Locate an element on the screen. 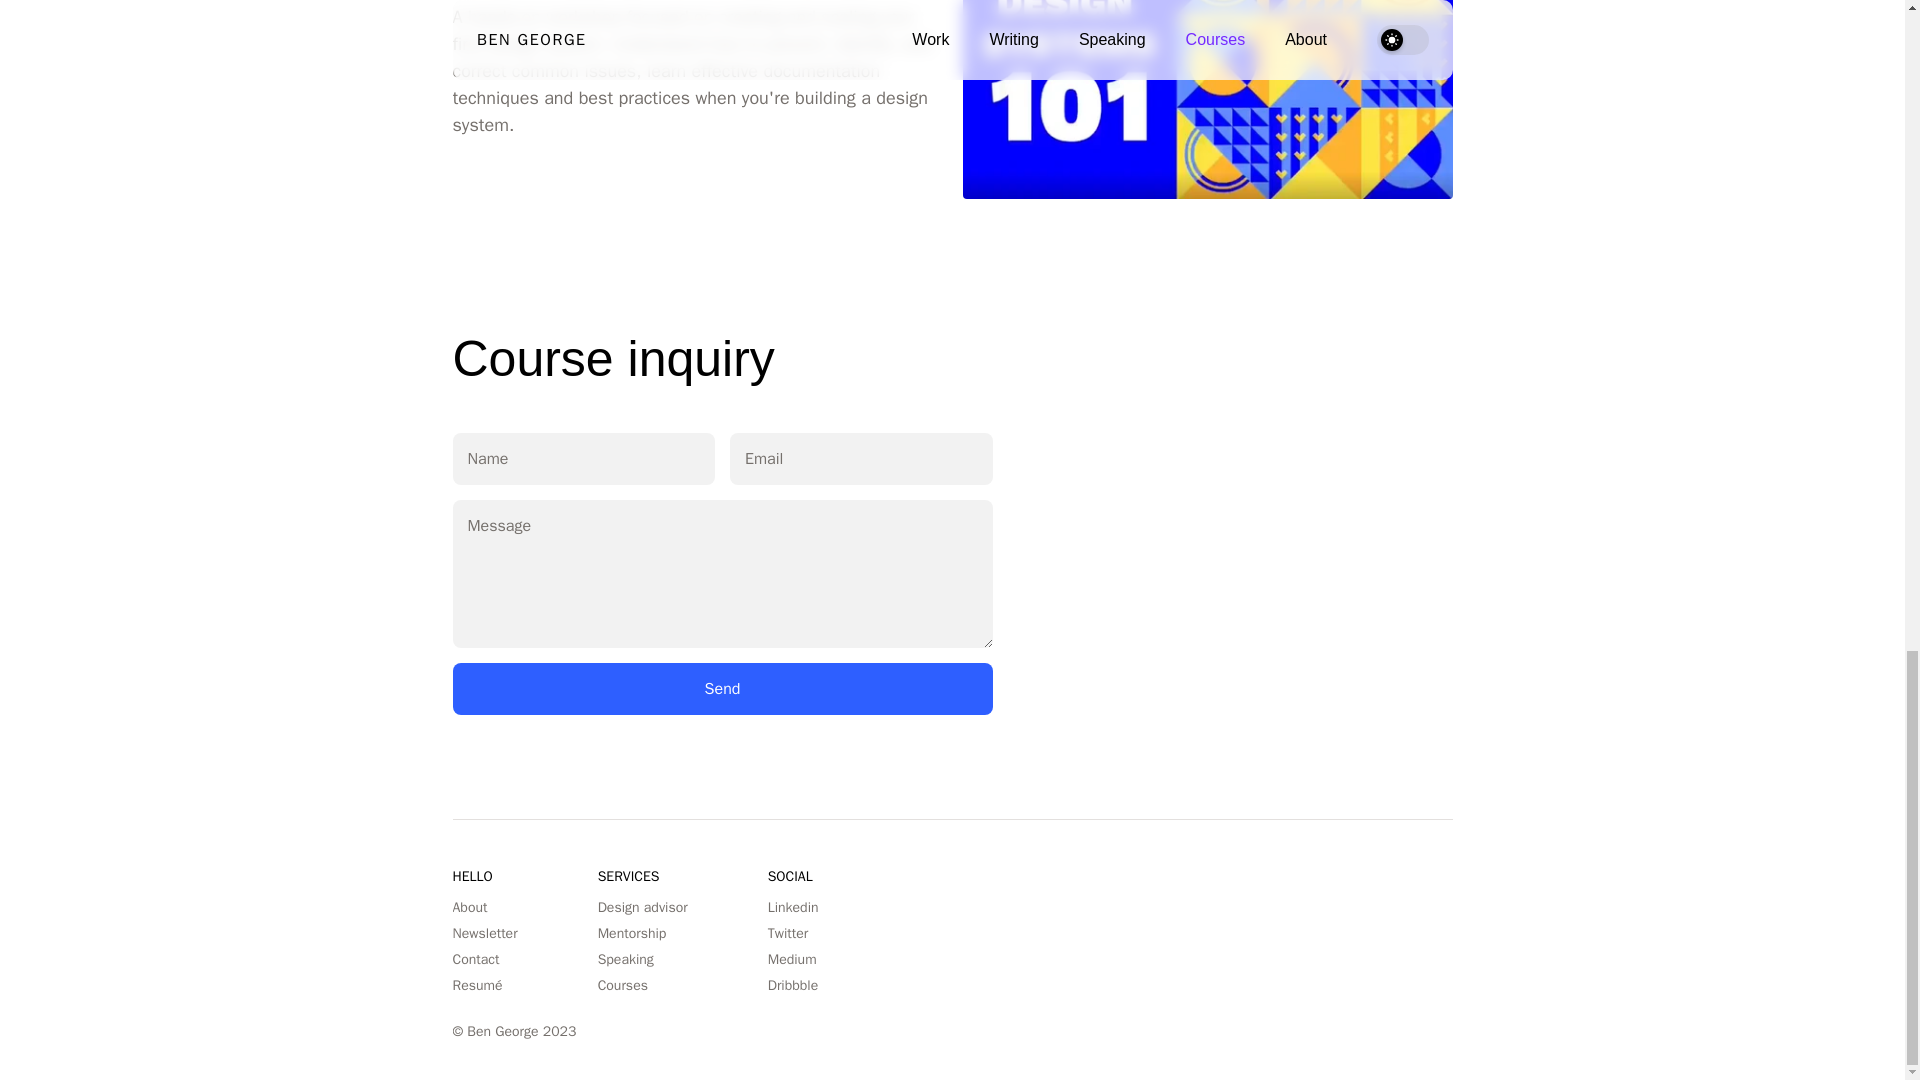 The width and height of the screenshot is (1920, 1080). Linkedin is located at coordinates (794, 906).